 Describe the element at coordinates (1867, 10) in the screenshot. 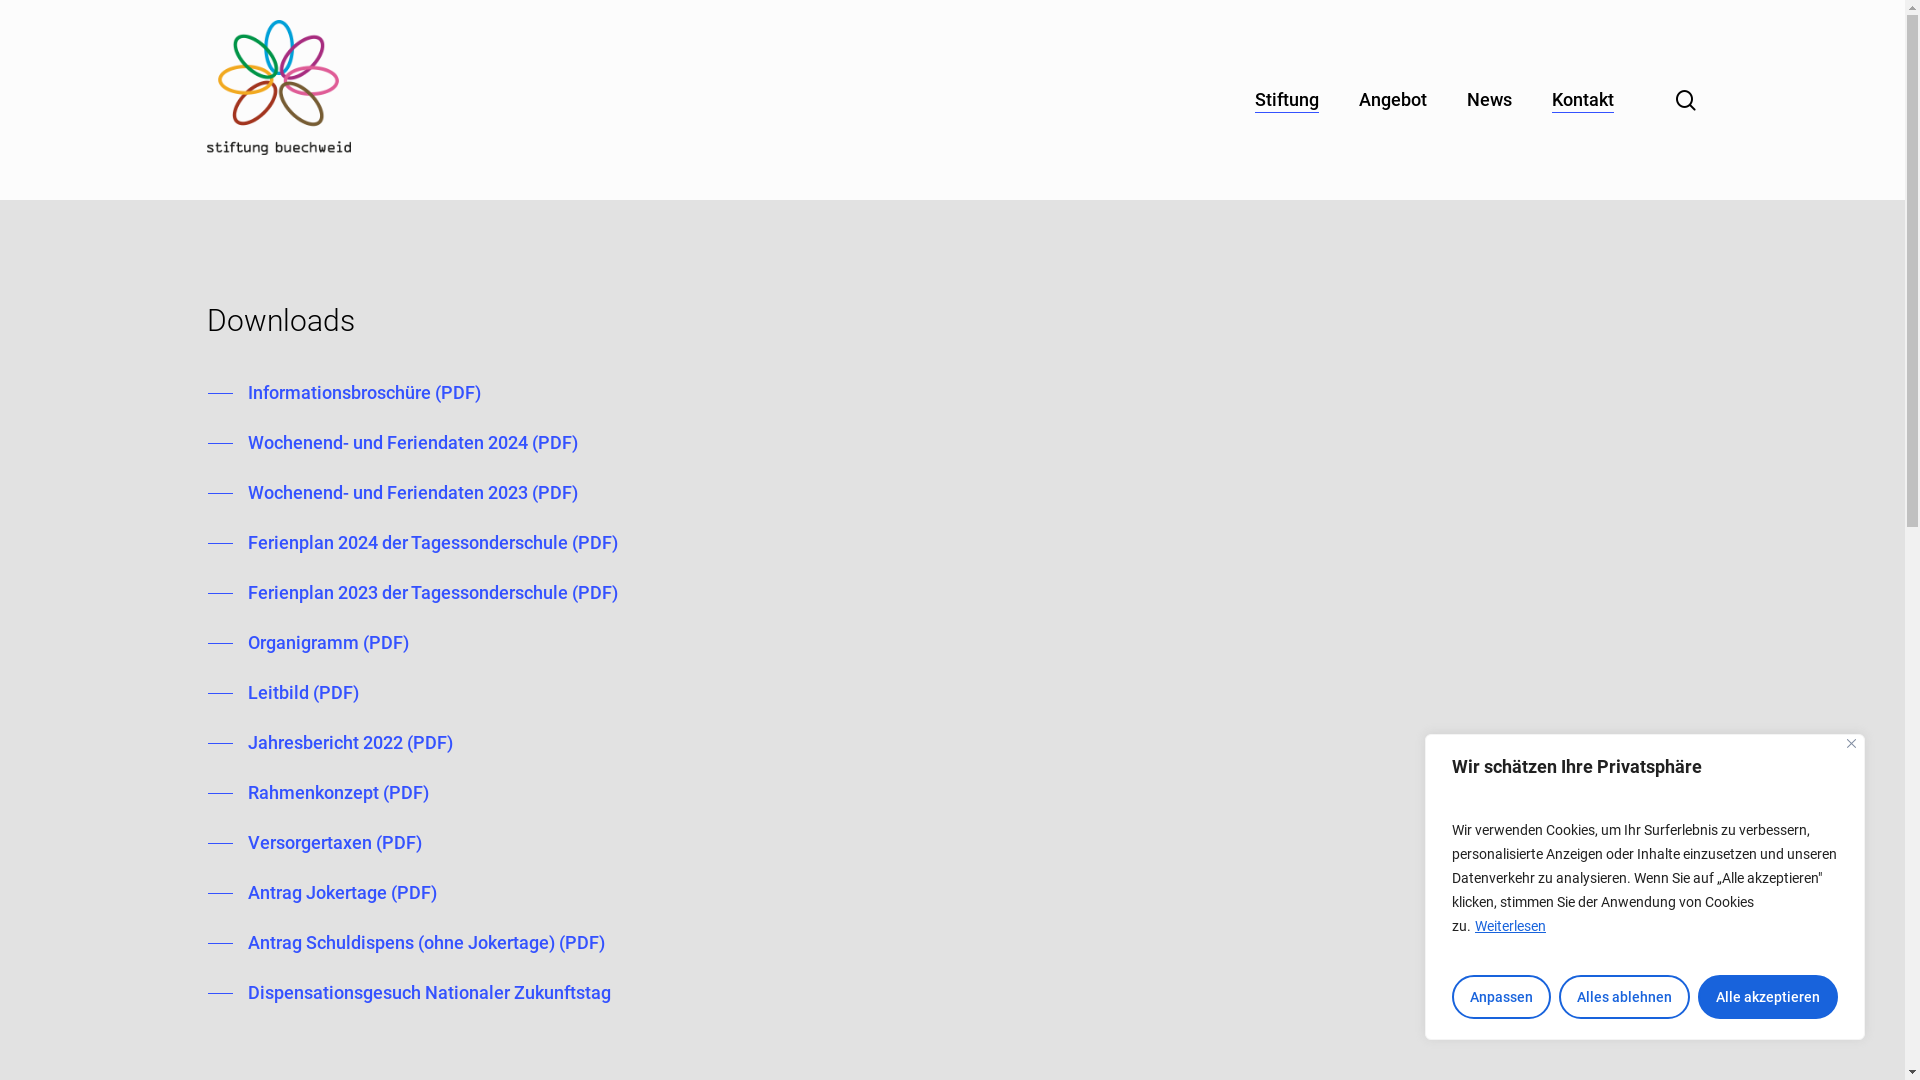

I see `Menu` at that location.